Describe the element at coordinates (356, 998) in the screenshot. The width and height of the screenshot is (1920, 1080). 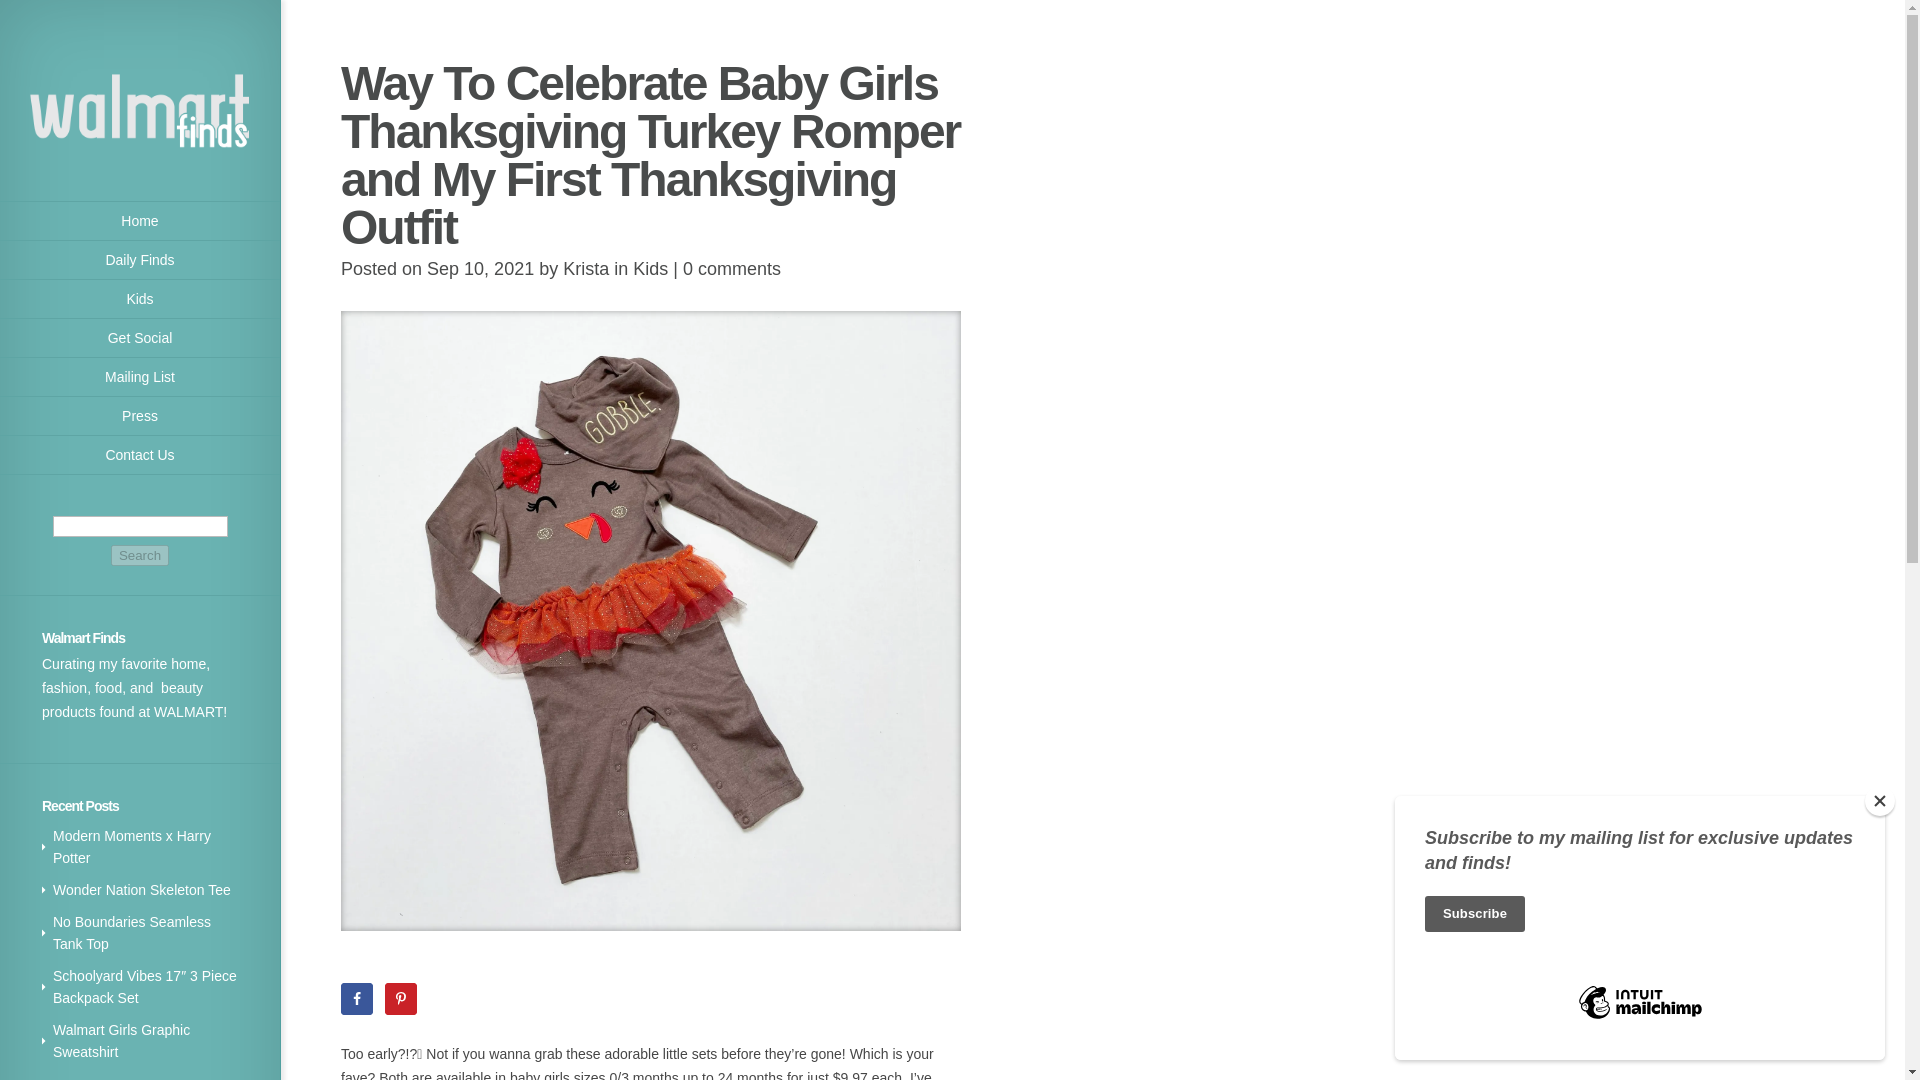
I see `Share on Facebook` at that location.